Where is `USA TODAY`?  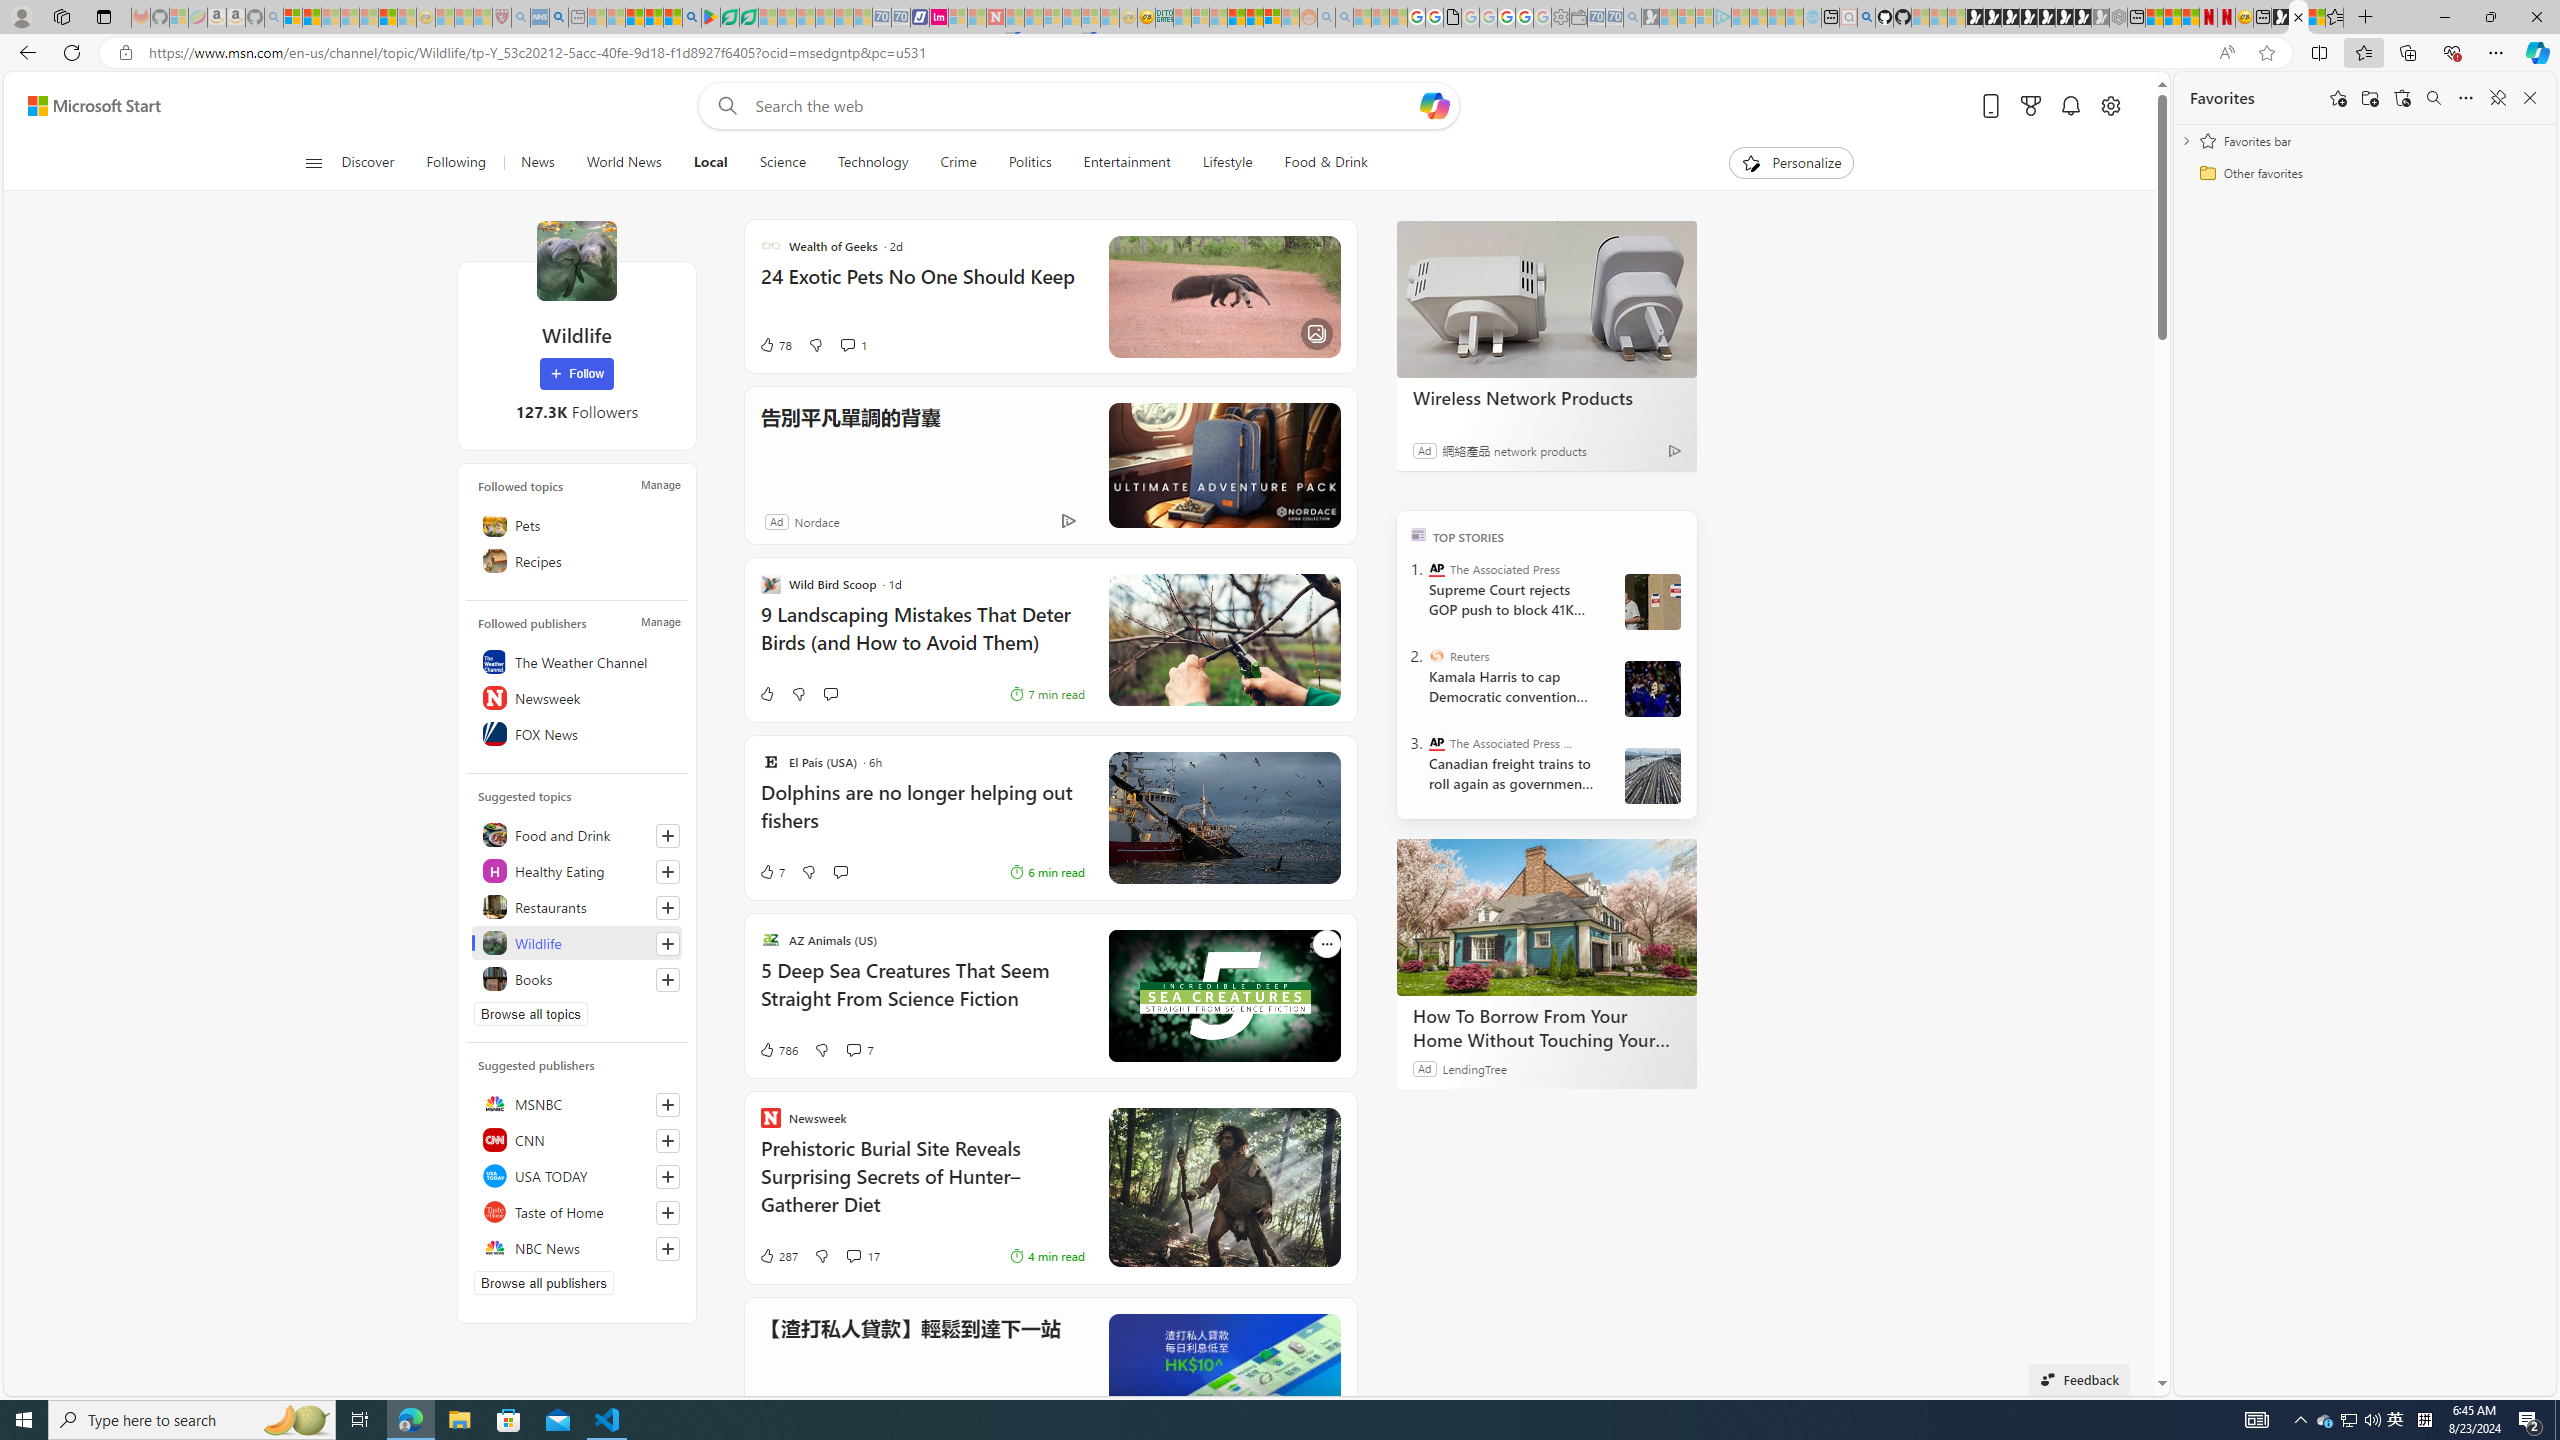 USA TODAY is located at coordinates (576, 1176).